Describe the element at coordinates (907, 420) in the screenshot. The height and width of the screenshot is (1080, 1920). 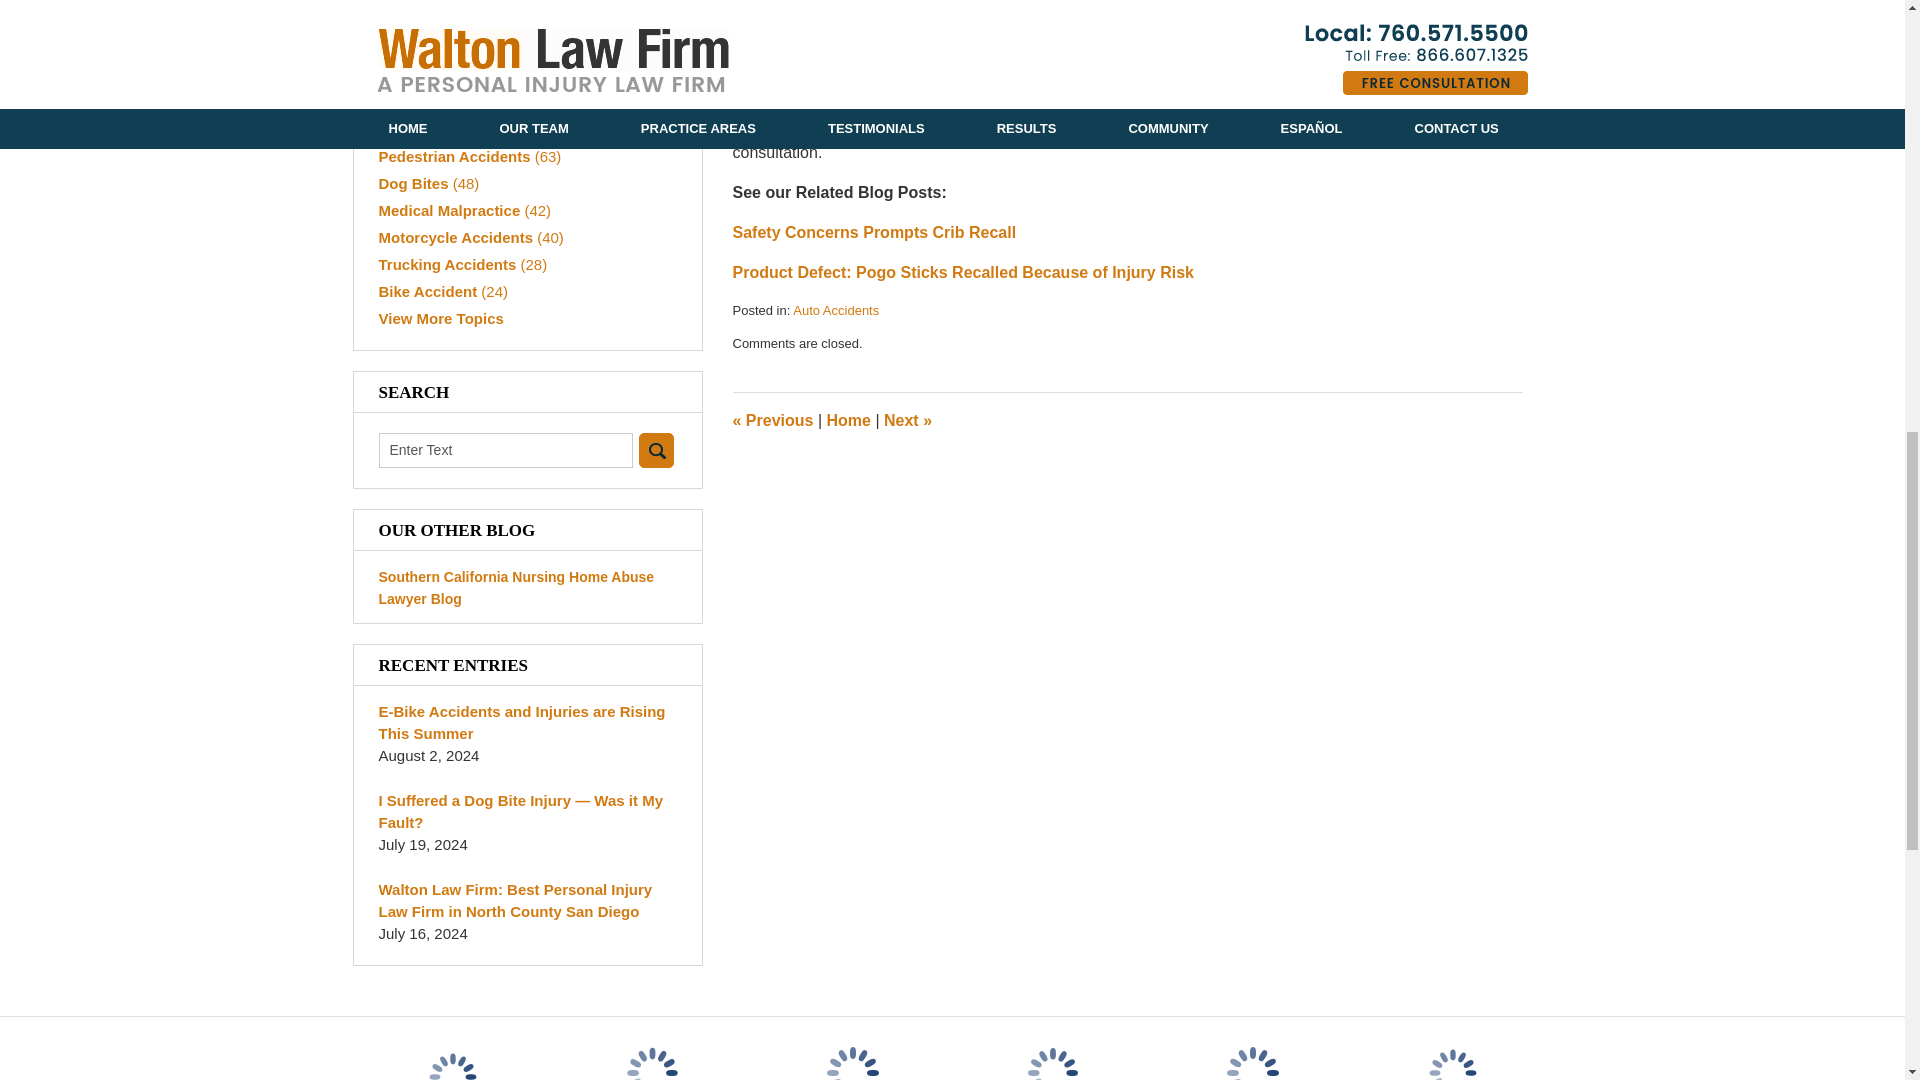
I see `San Diego FedEx Truck Crash Kills Two, Injures One` at that location.